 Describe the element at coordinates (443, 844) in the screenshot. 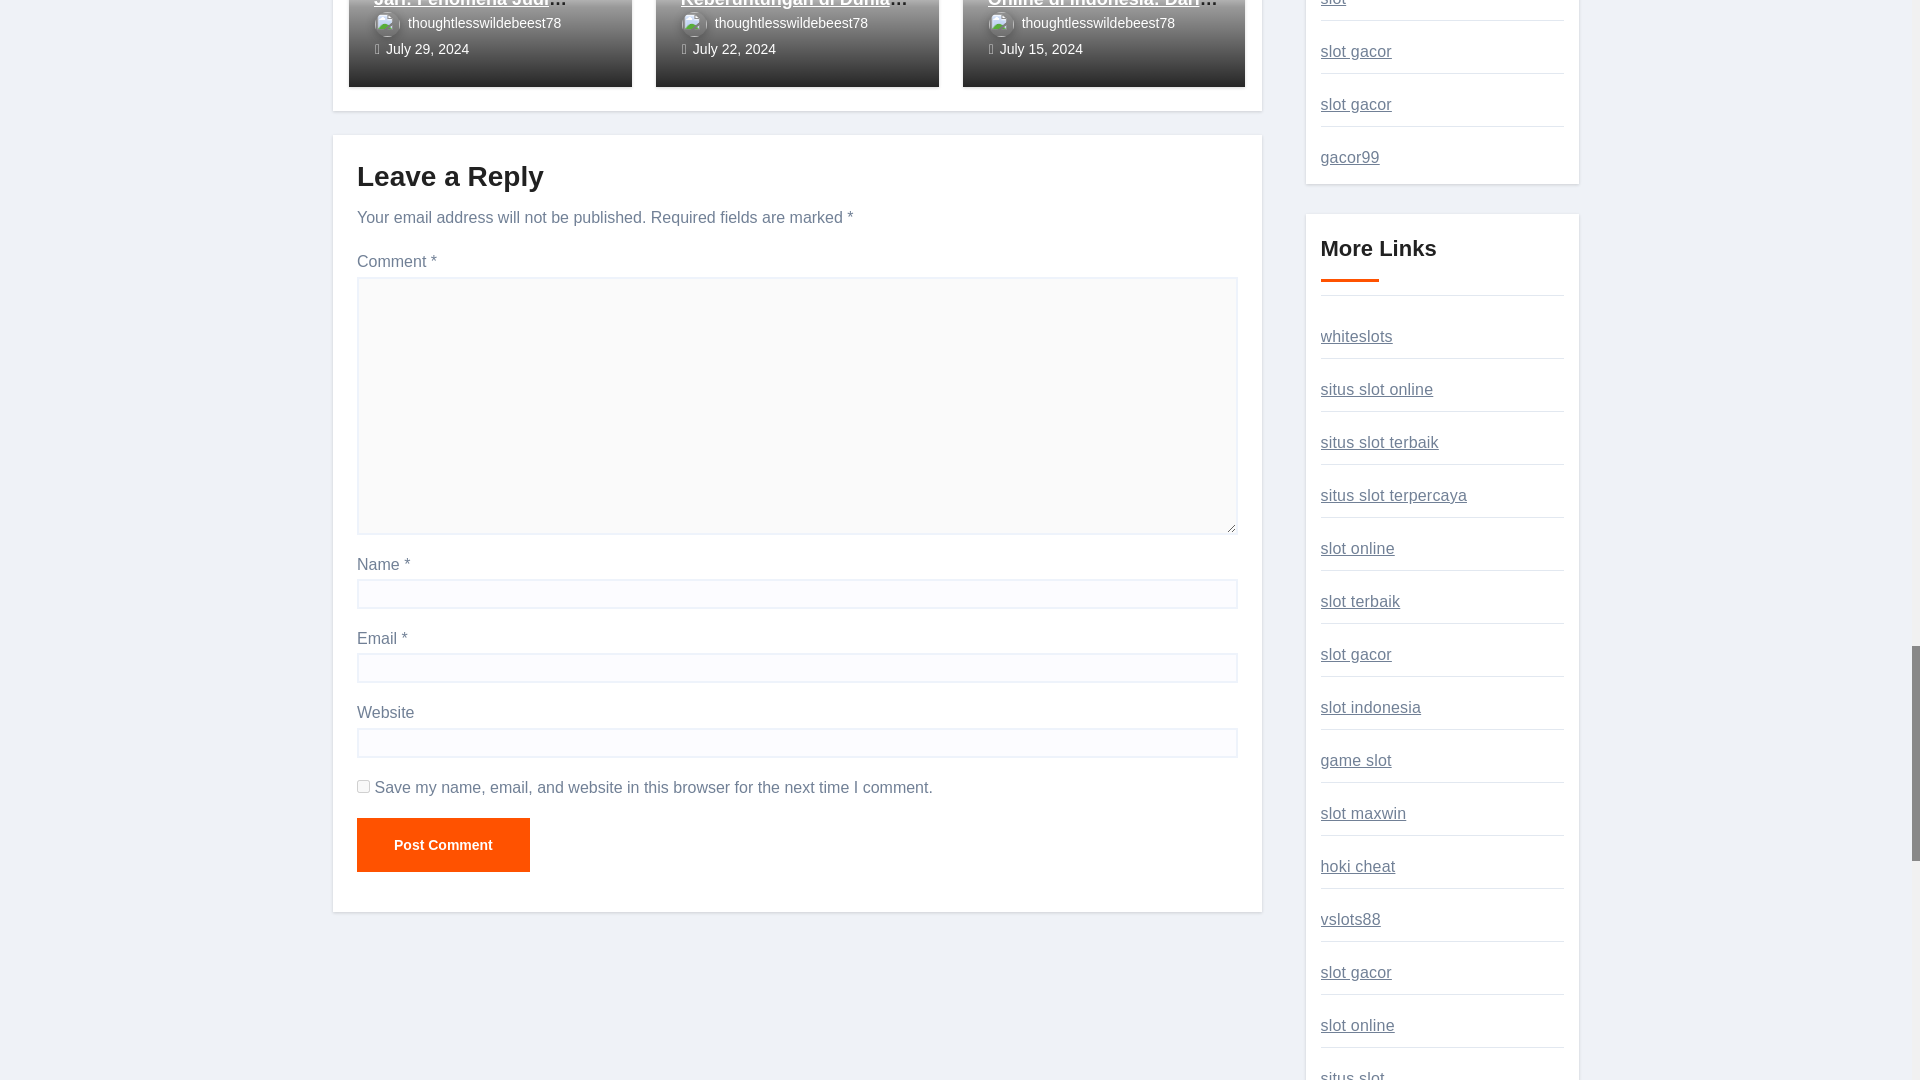

I see `Post Comment` at that location.